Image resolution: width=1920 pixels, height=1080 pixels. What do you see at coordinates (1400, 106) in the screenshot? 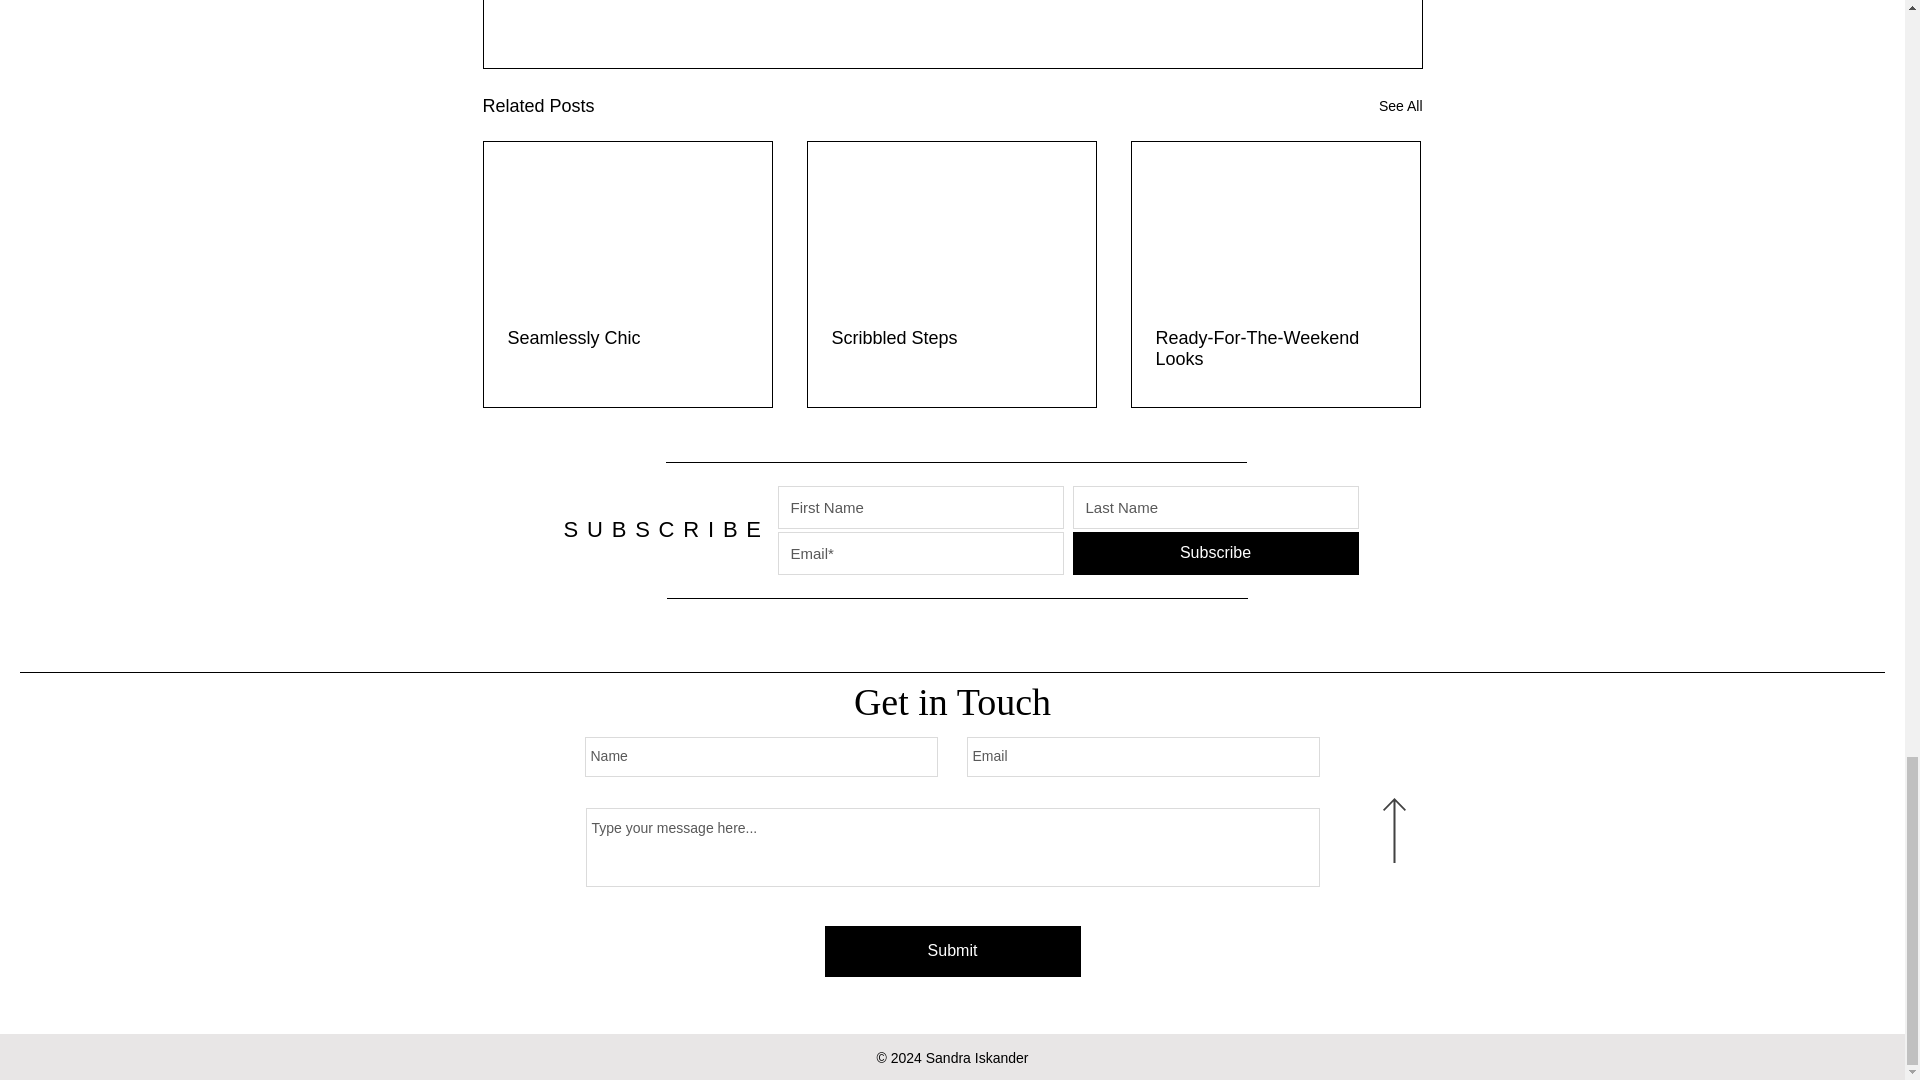
I see `See All` at bounding box center [1400, 106].